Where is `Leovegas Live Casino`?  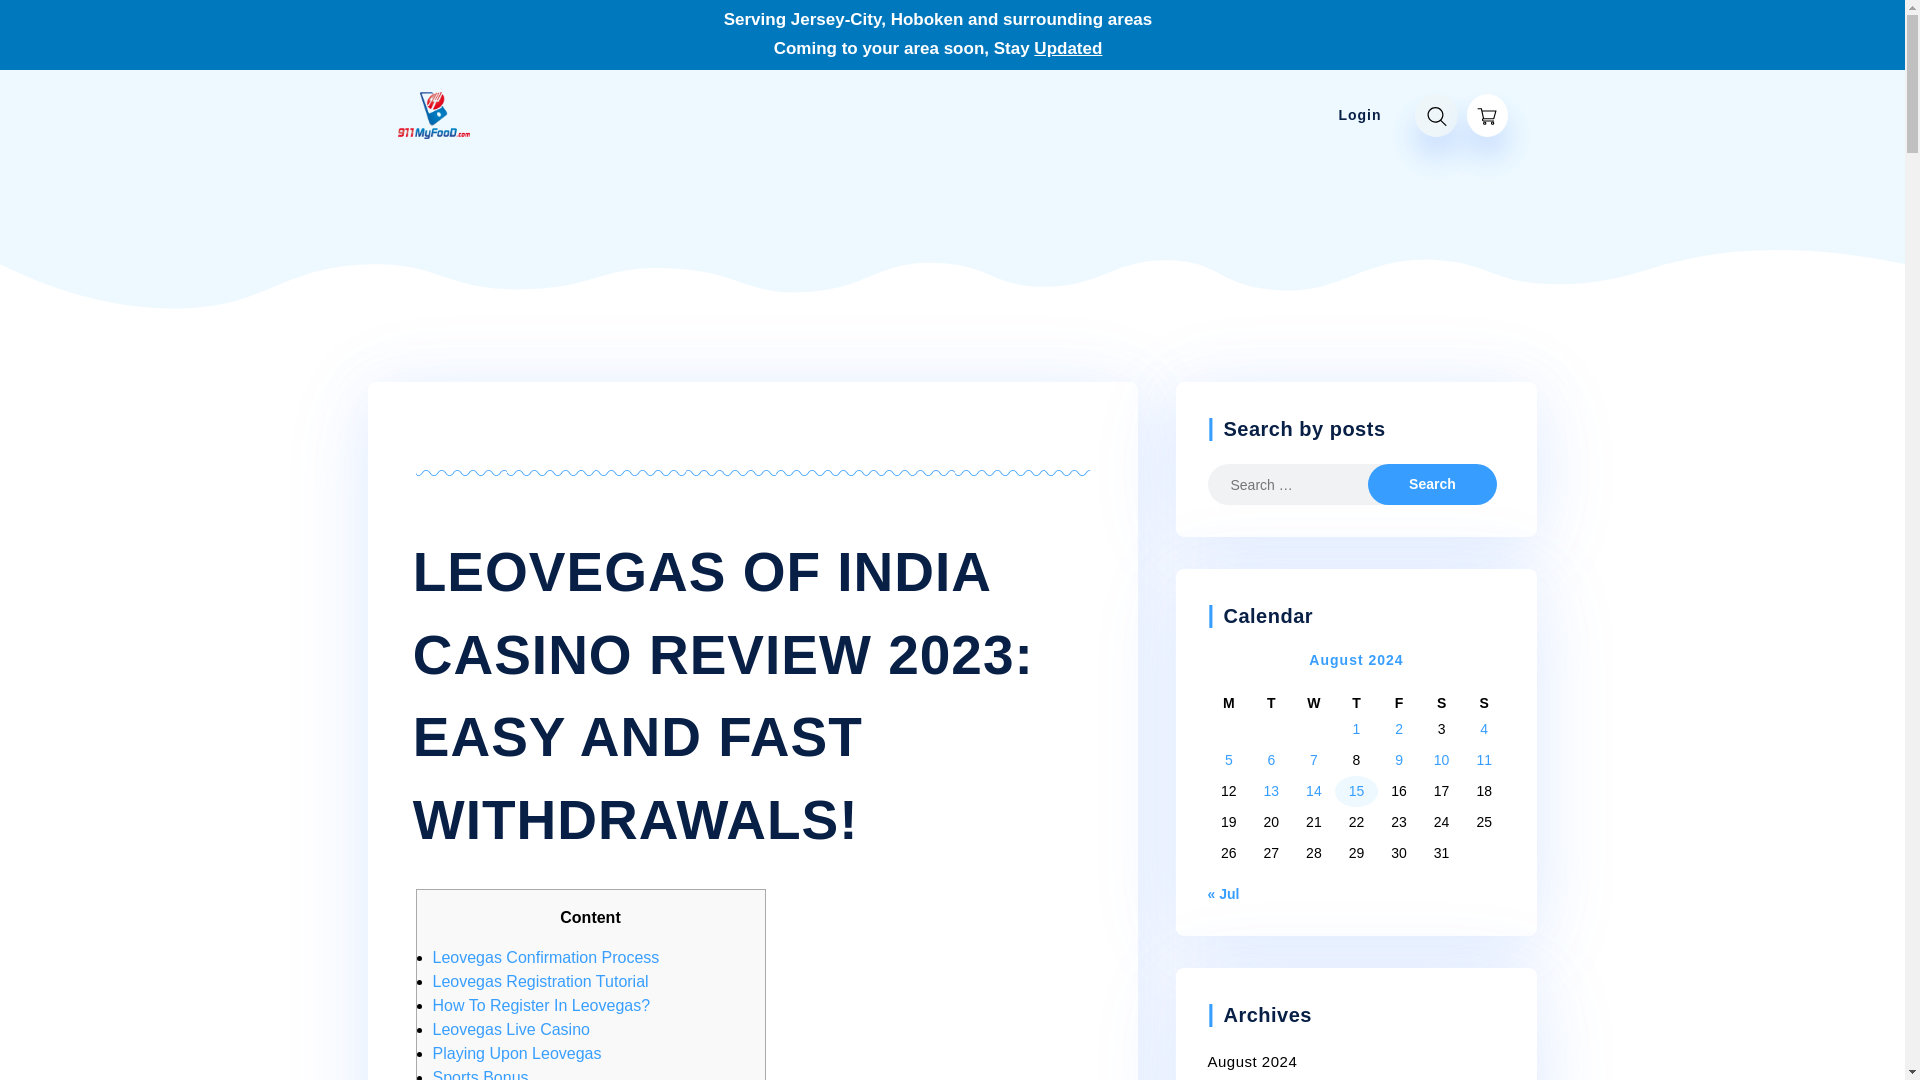 Leovegas Live Casino is located at coordinates (510, 1028).